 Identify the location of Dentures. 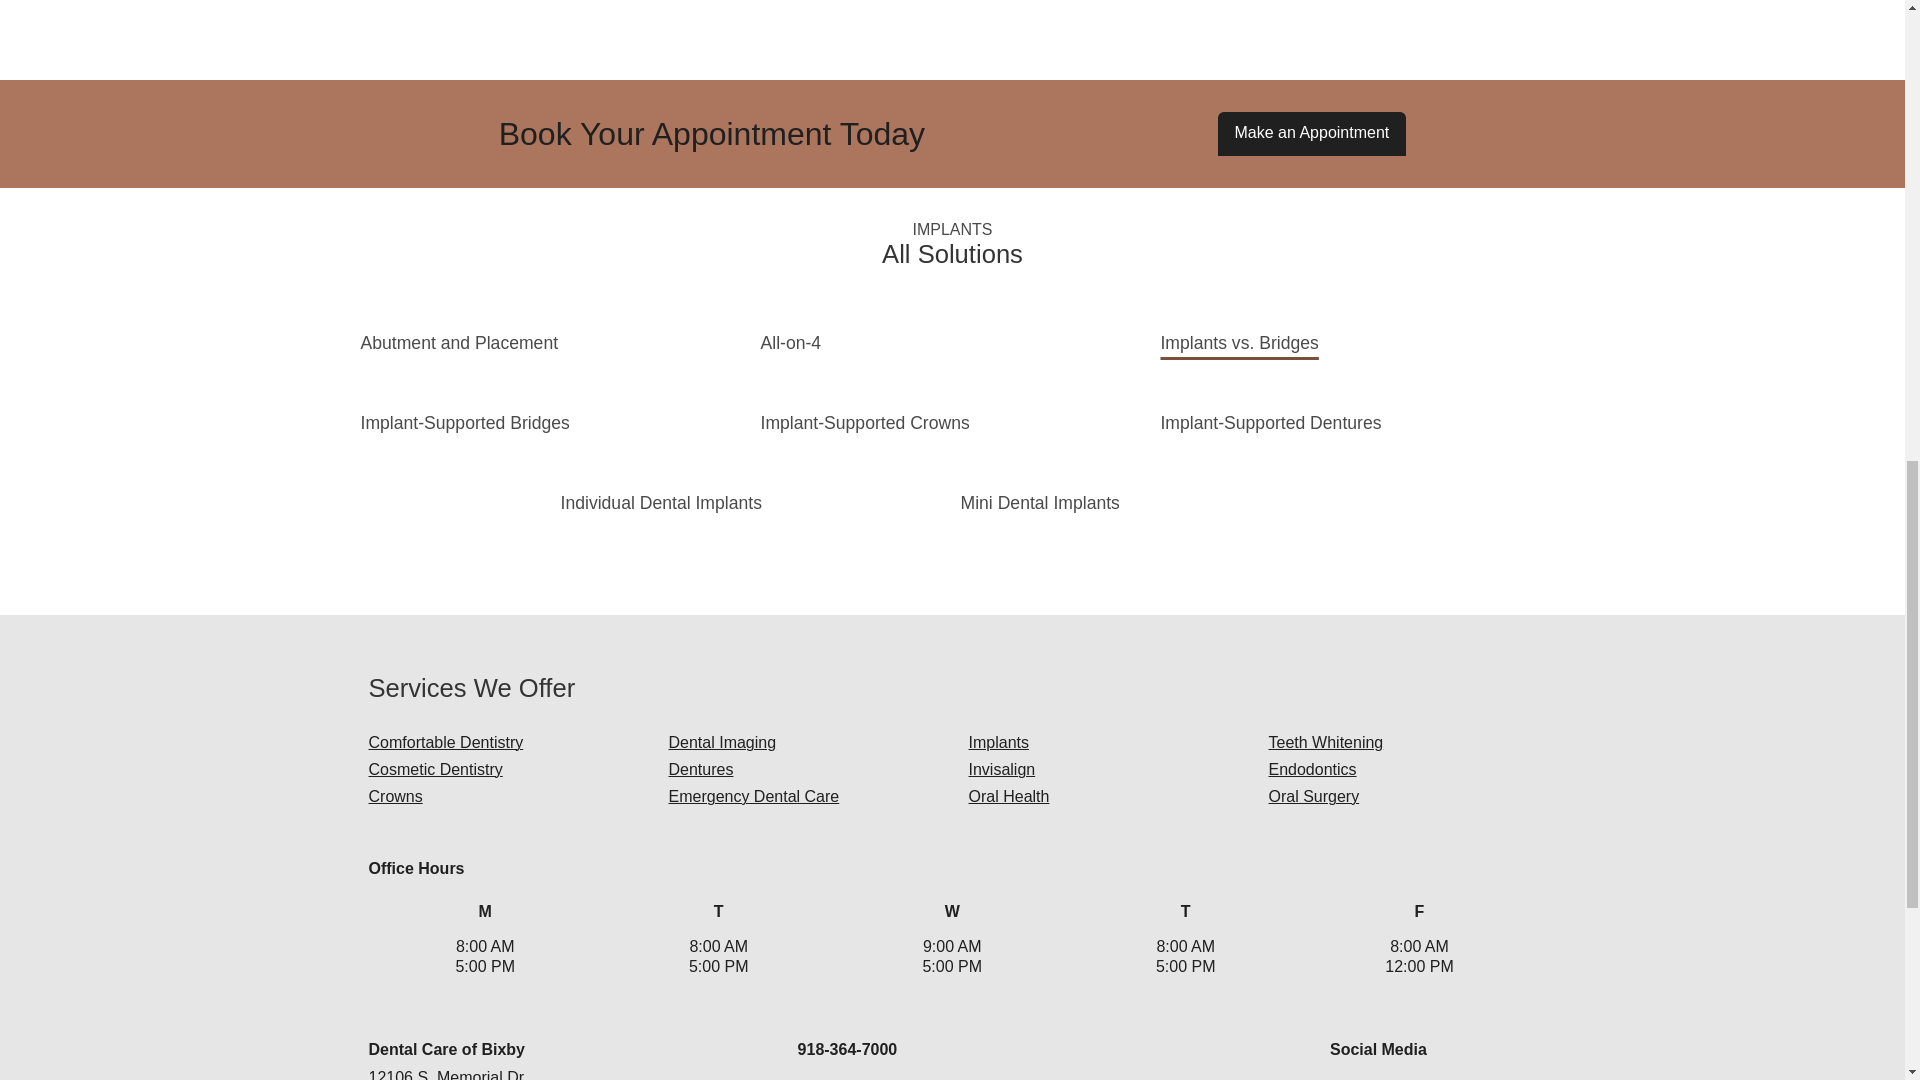
(700, 769).